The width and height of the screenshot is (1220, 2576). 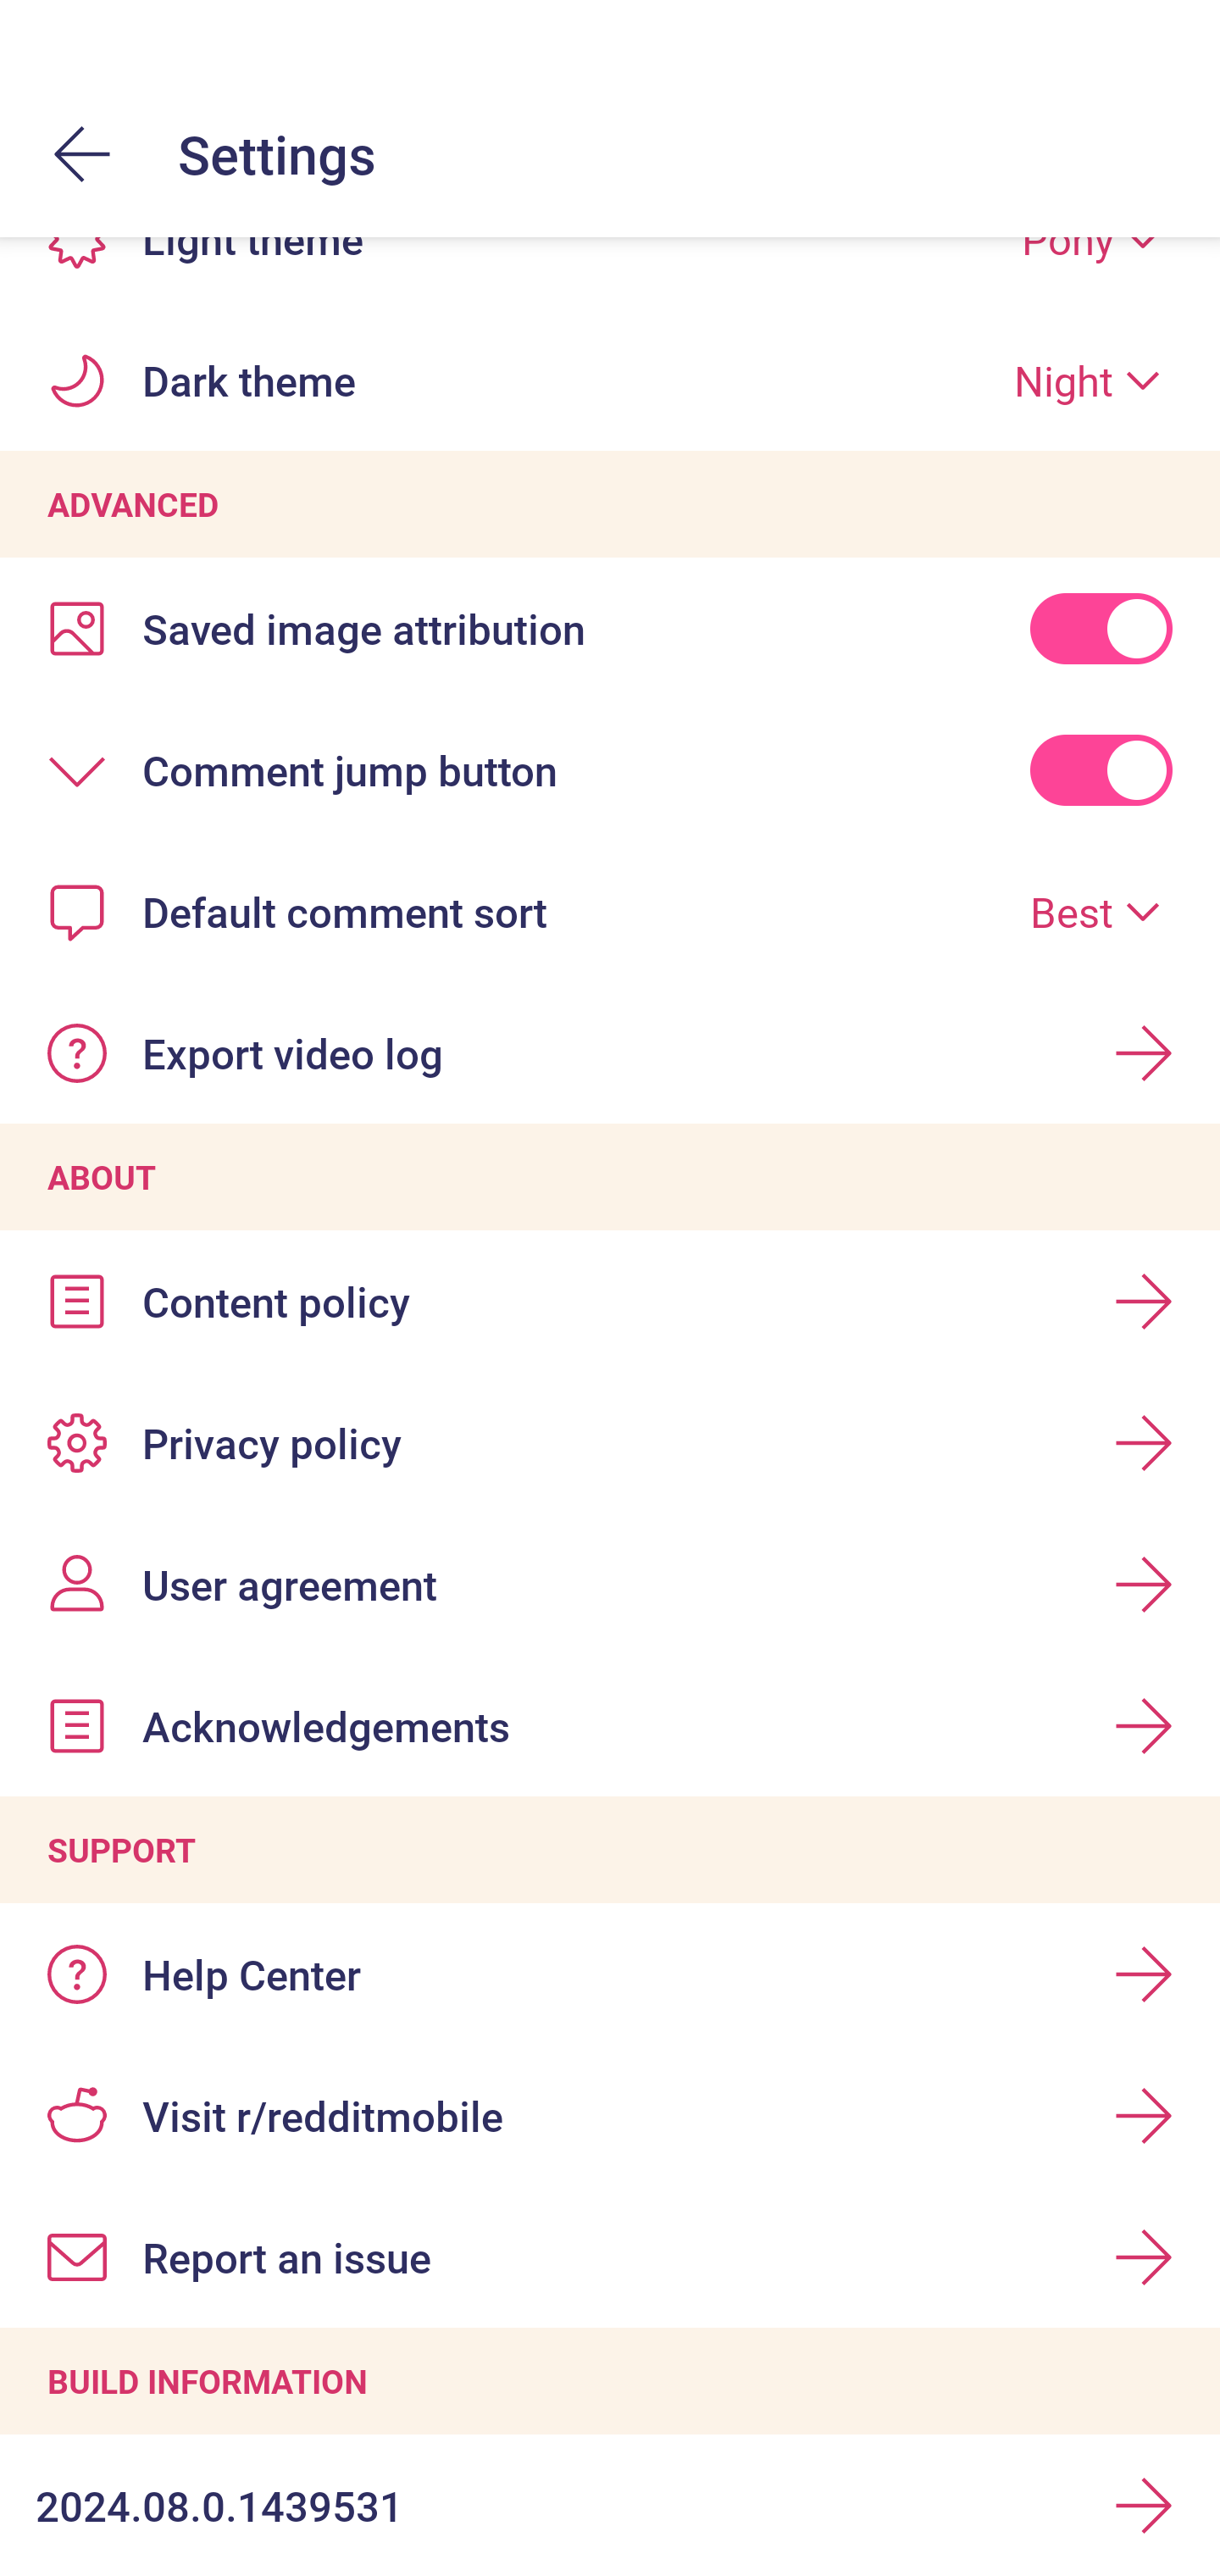 What do you see at coordinates (610, 769) in the screenshot?
I see `Comment jump button` at bounding box center [610, 769].